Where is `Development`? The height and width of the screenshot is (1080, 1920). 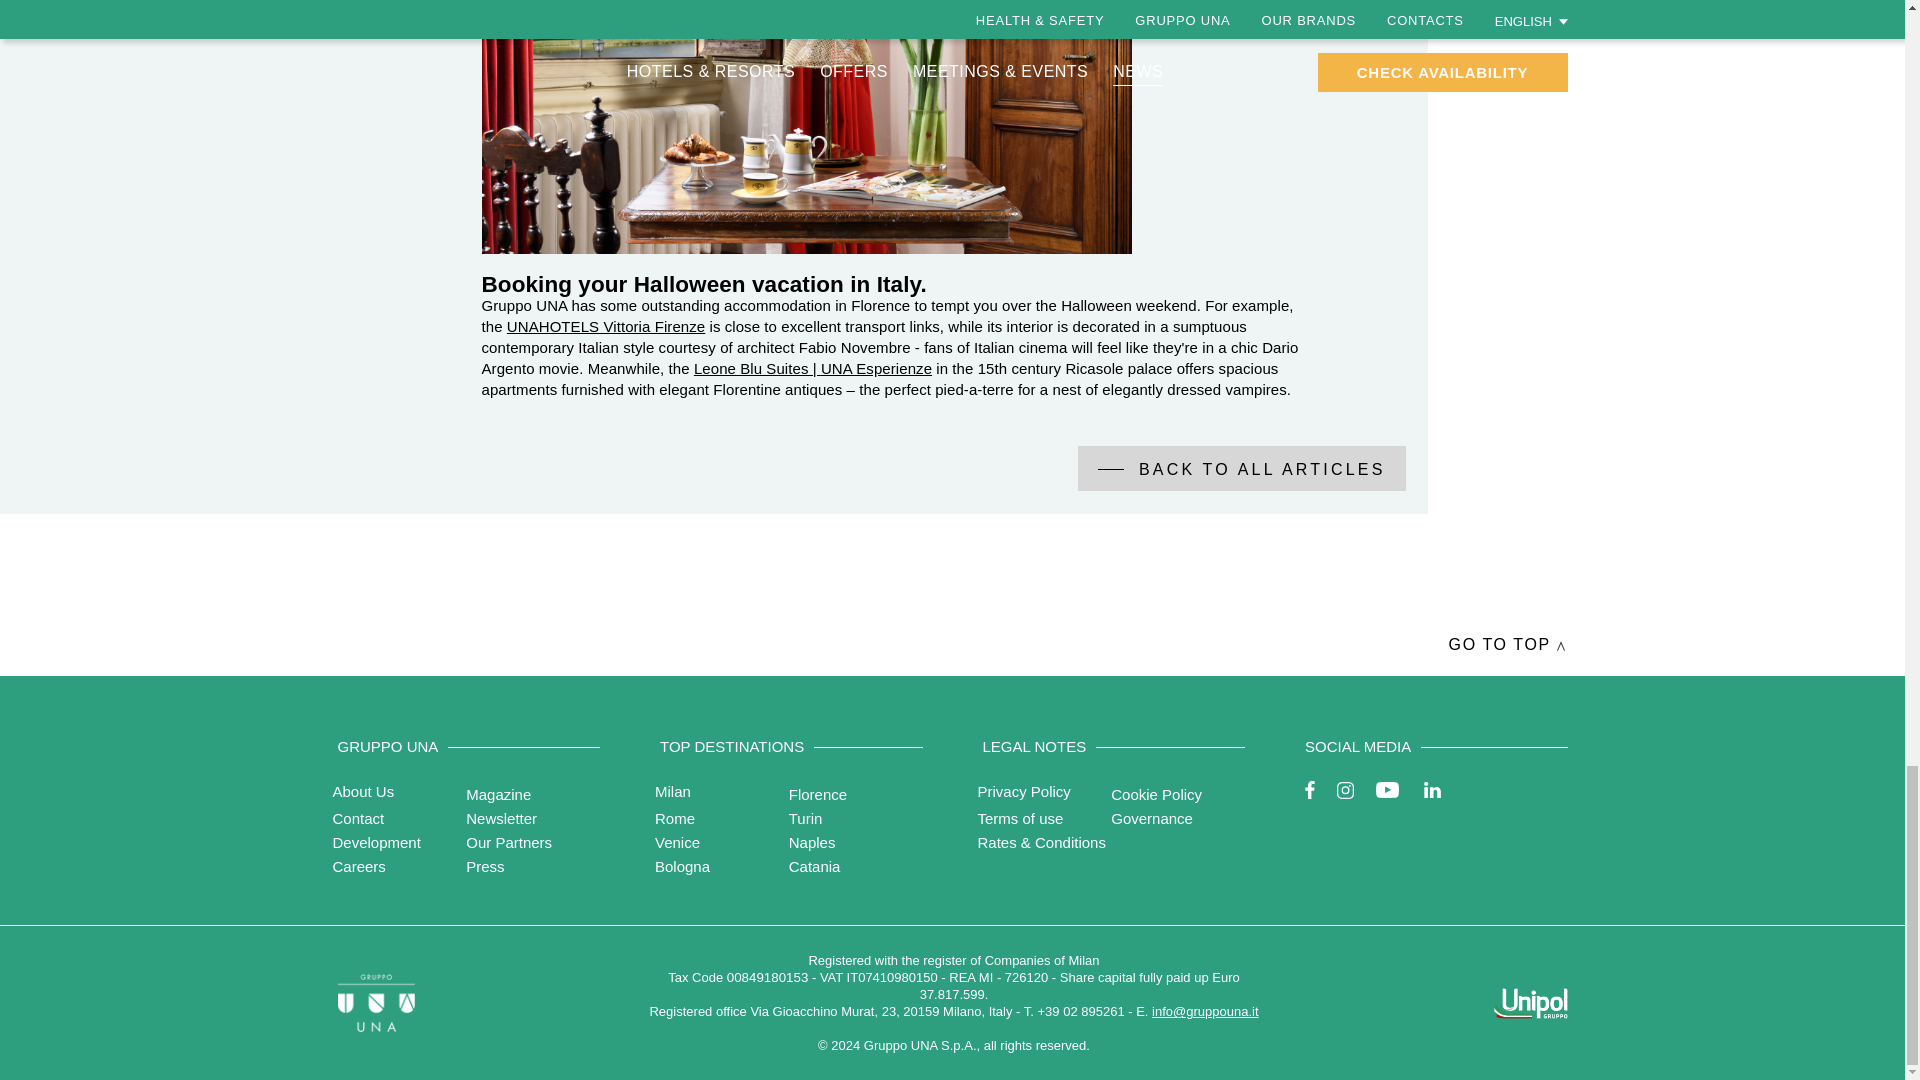 Development is located at coordinates (376, 842).